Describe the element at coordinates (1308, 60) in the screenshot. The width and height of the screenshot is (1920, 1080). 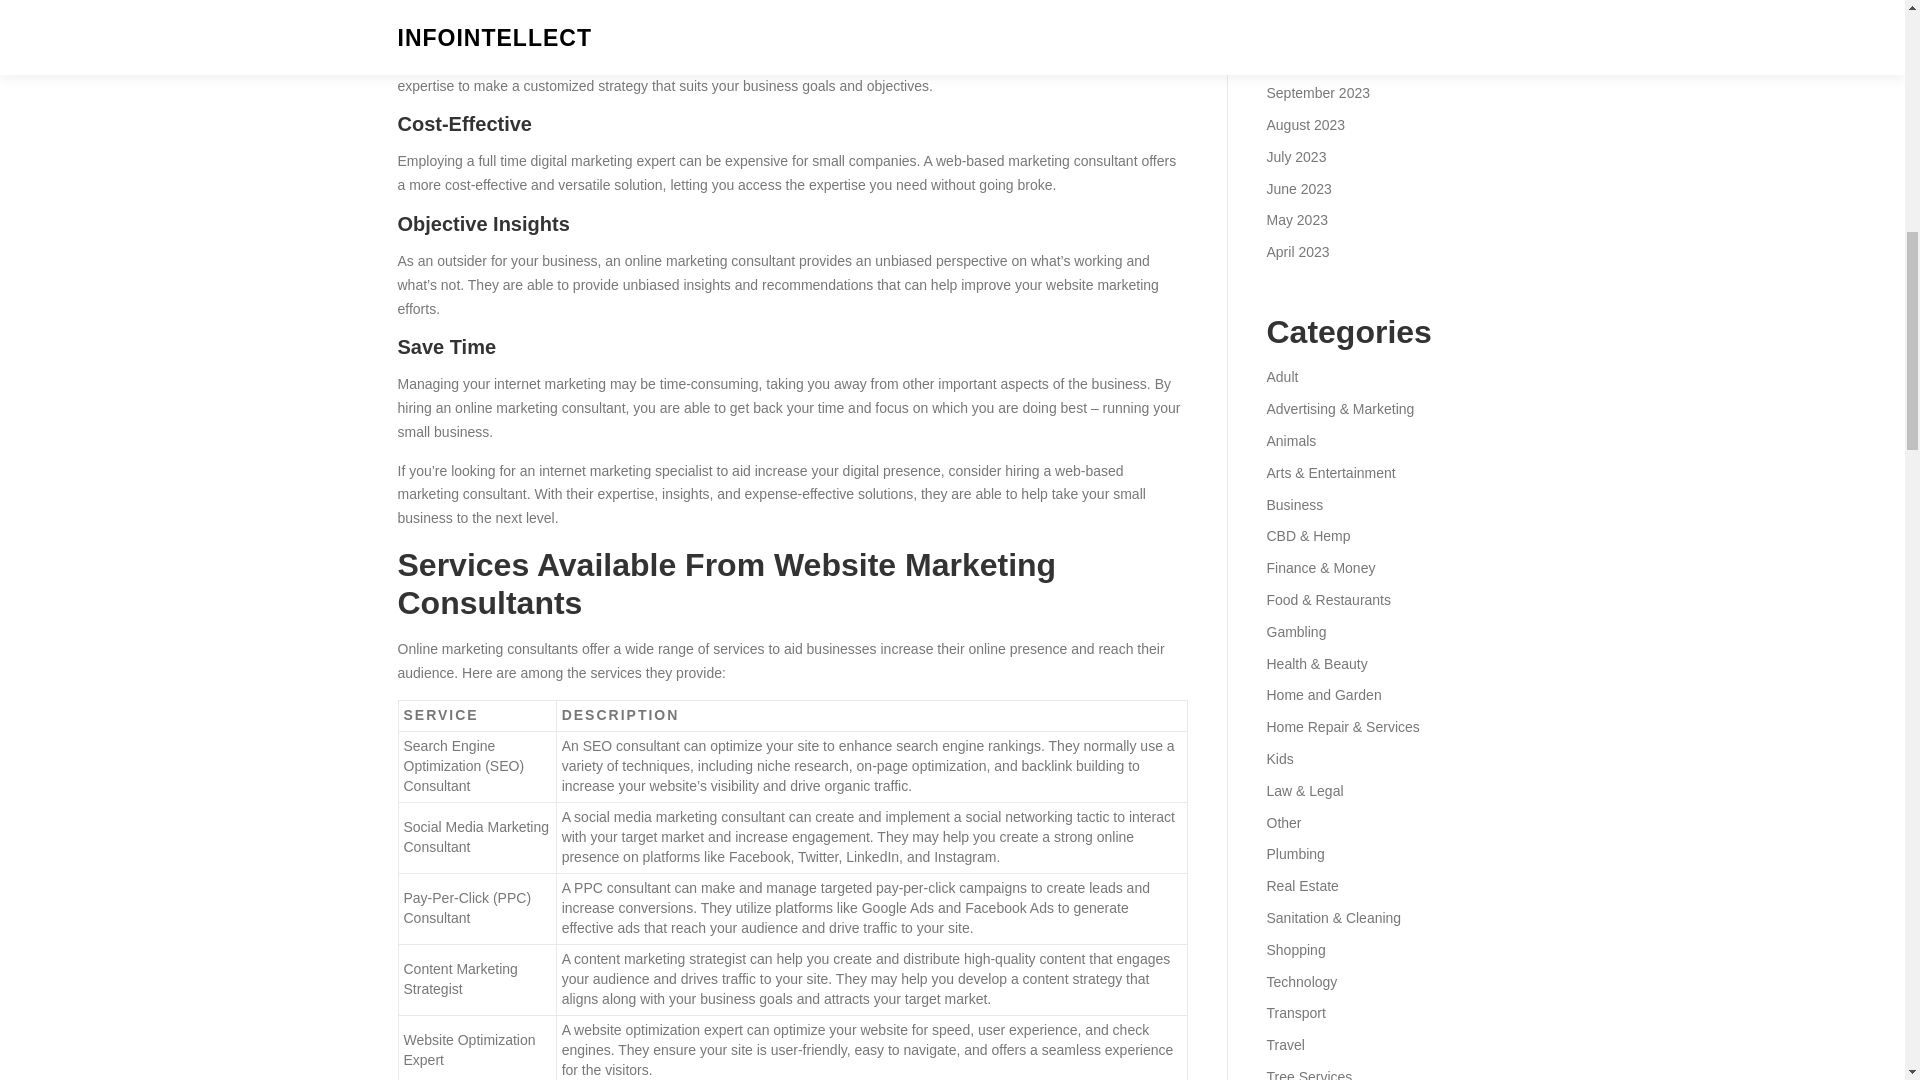
I see `October 2023` at that location.